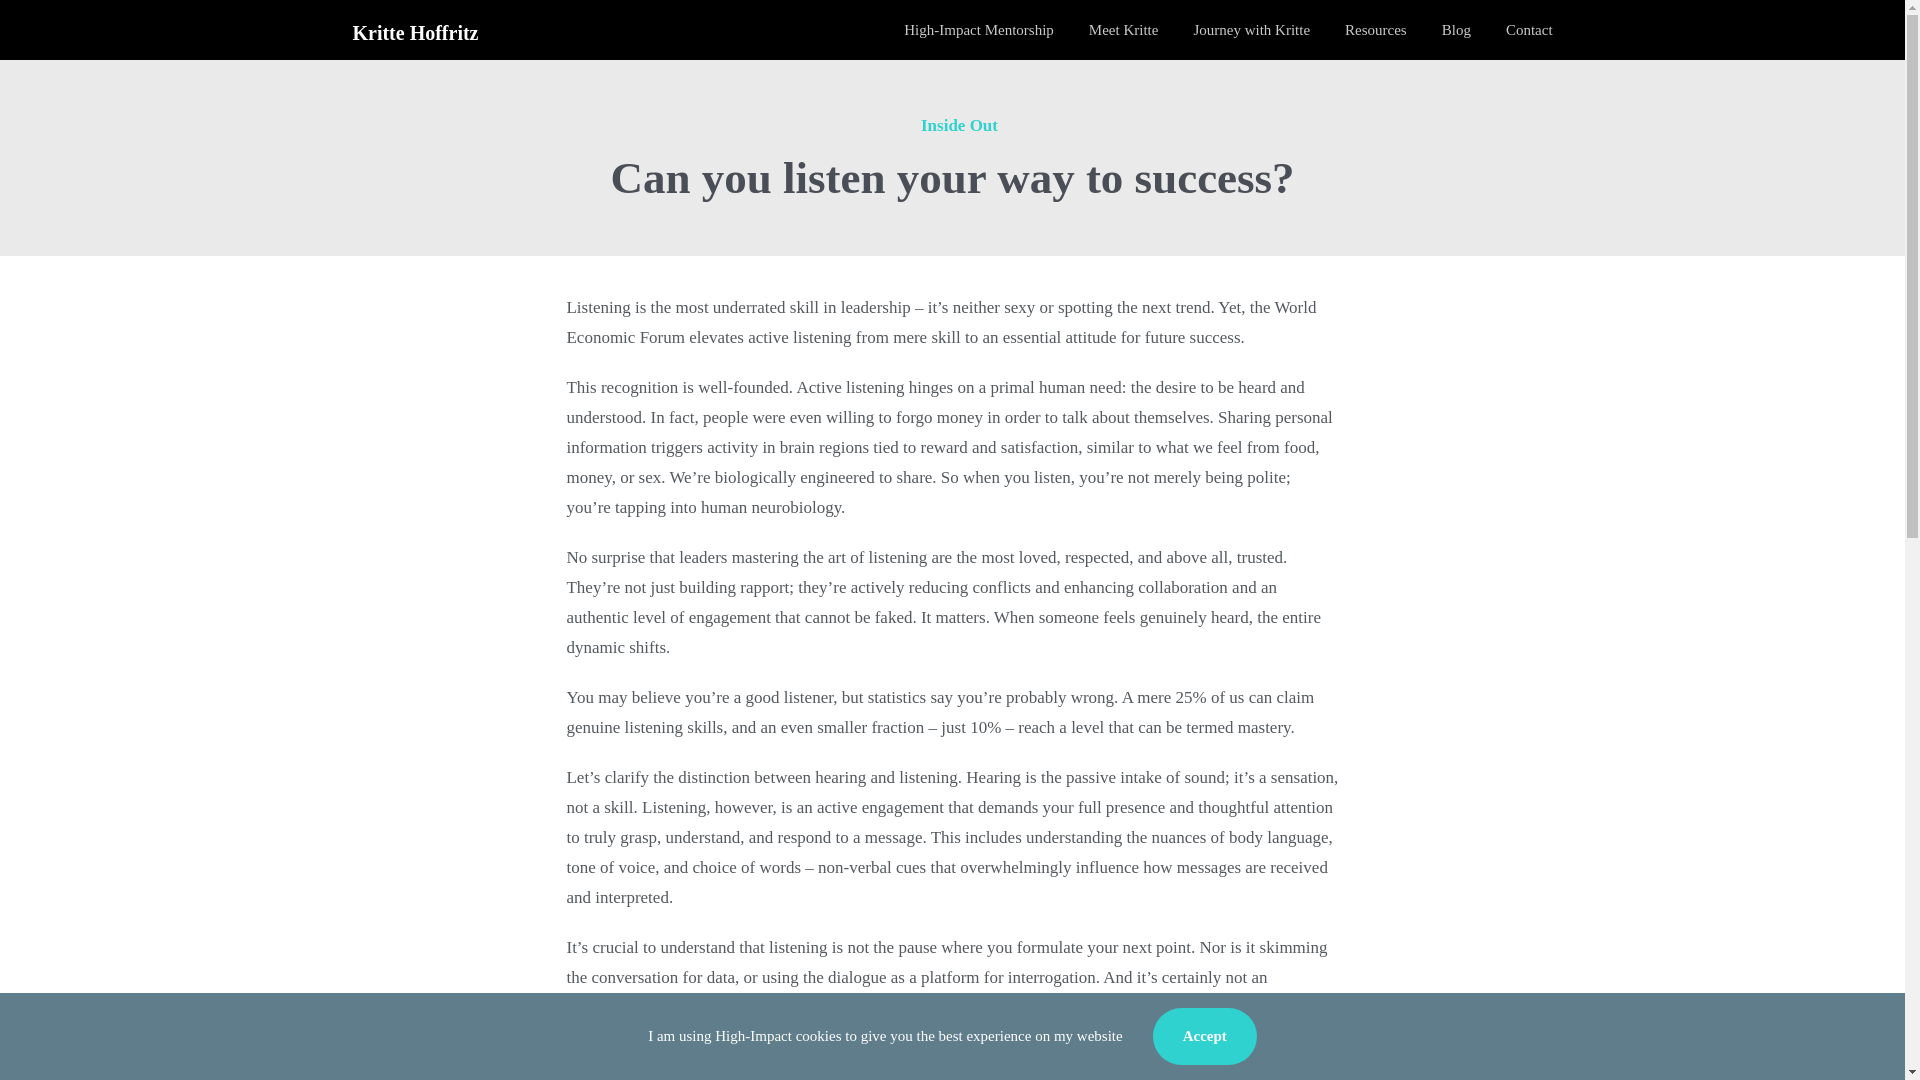 Image resolution: width=1920 pixels, height=1080 pixels. What do you see at coordinates (414, 32) in the screenshot?
I see `Kritte Hoffritz` at bounding box center [414, 32].